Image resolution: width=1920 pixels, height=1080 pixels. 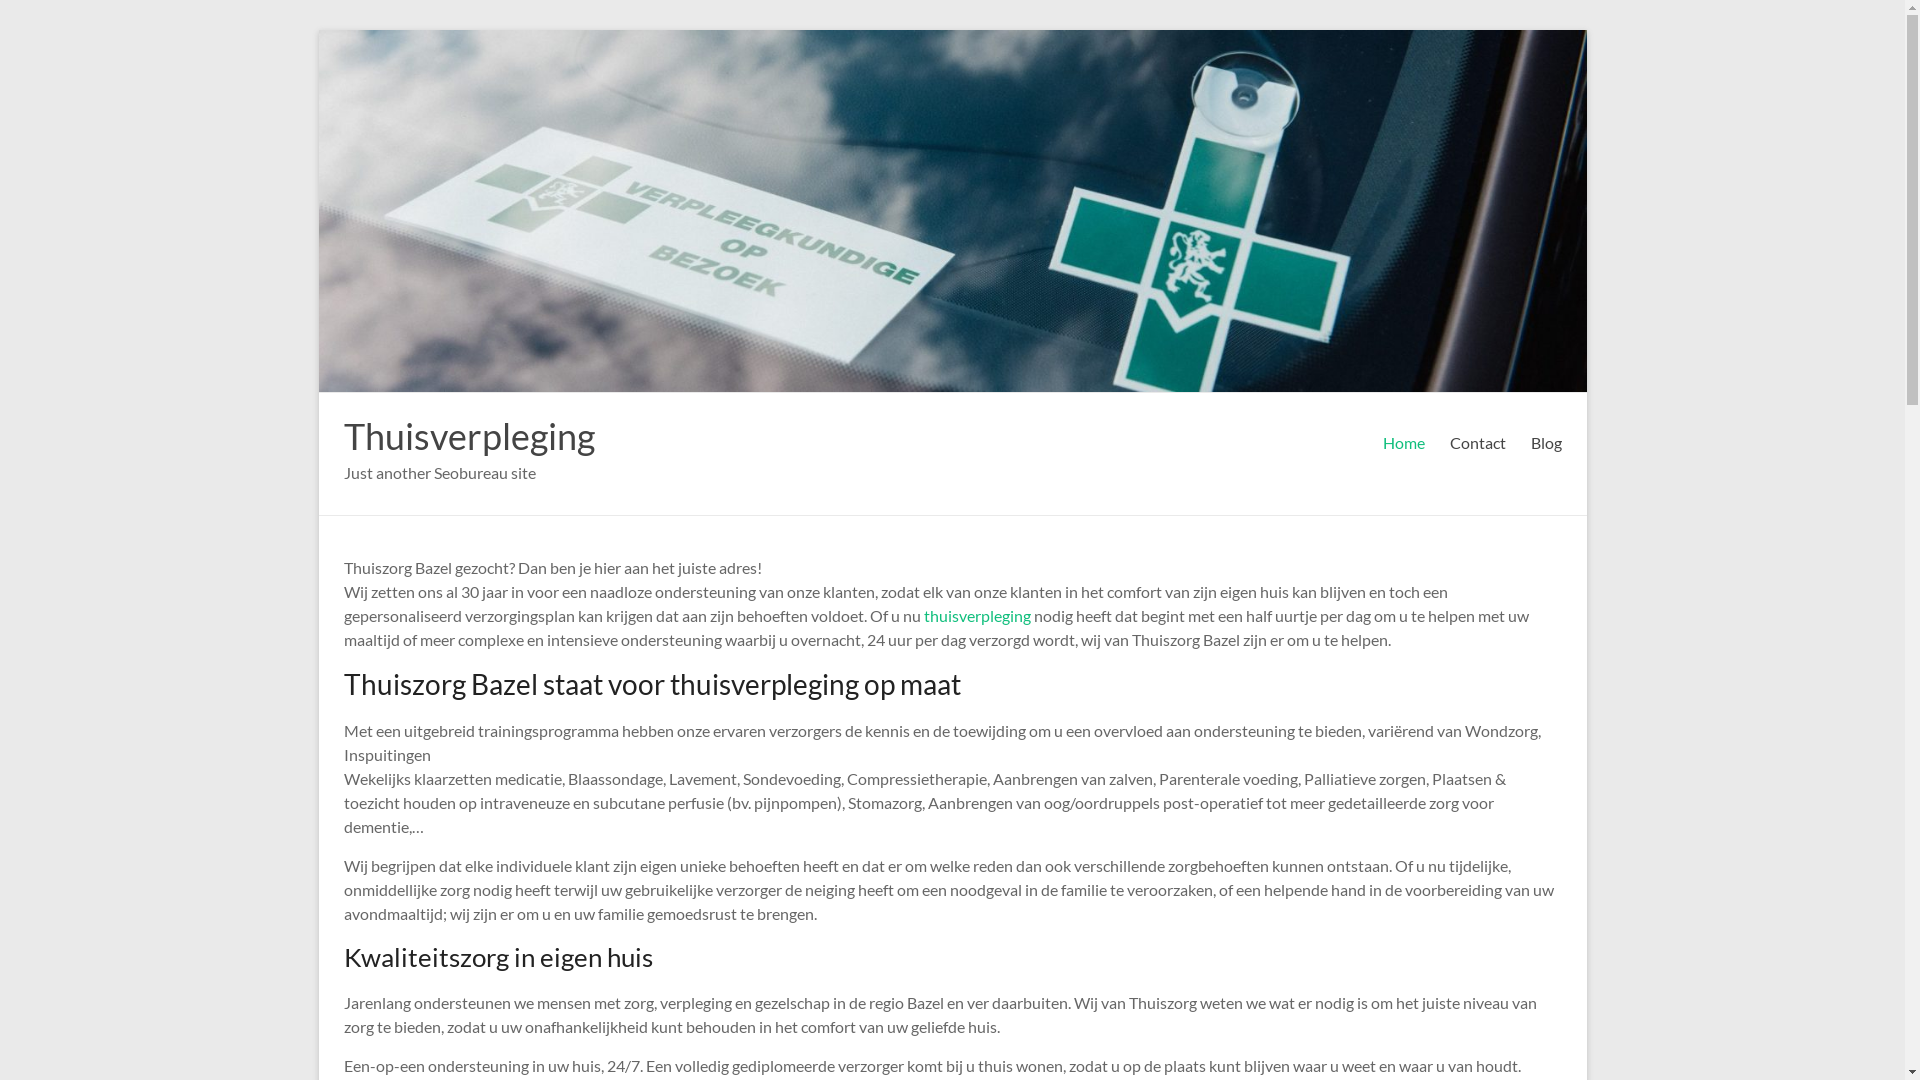 What do you see at coordinates (318, 30) in the screenshot?
I see `Ga naar inhoud` at bounding box center [318, 30].